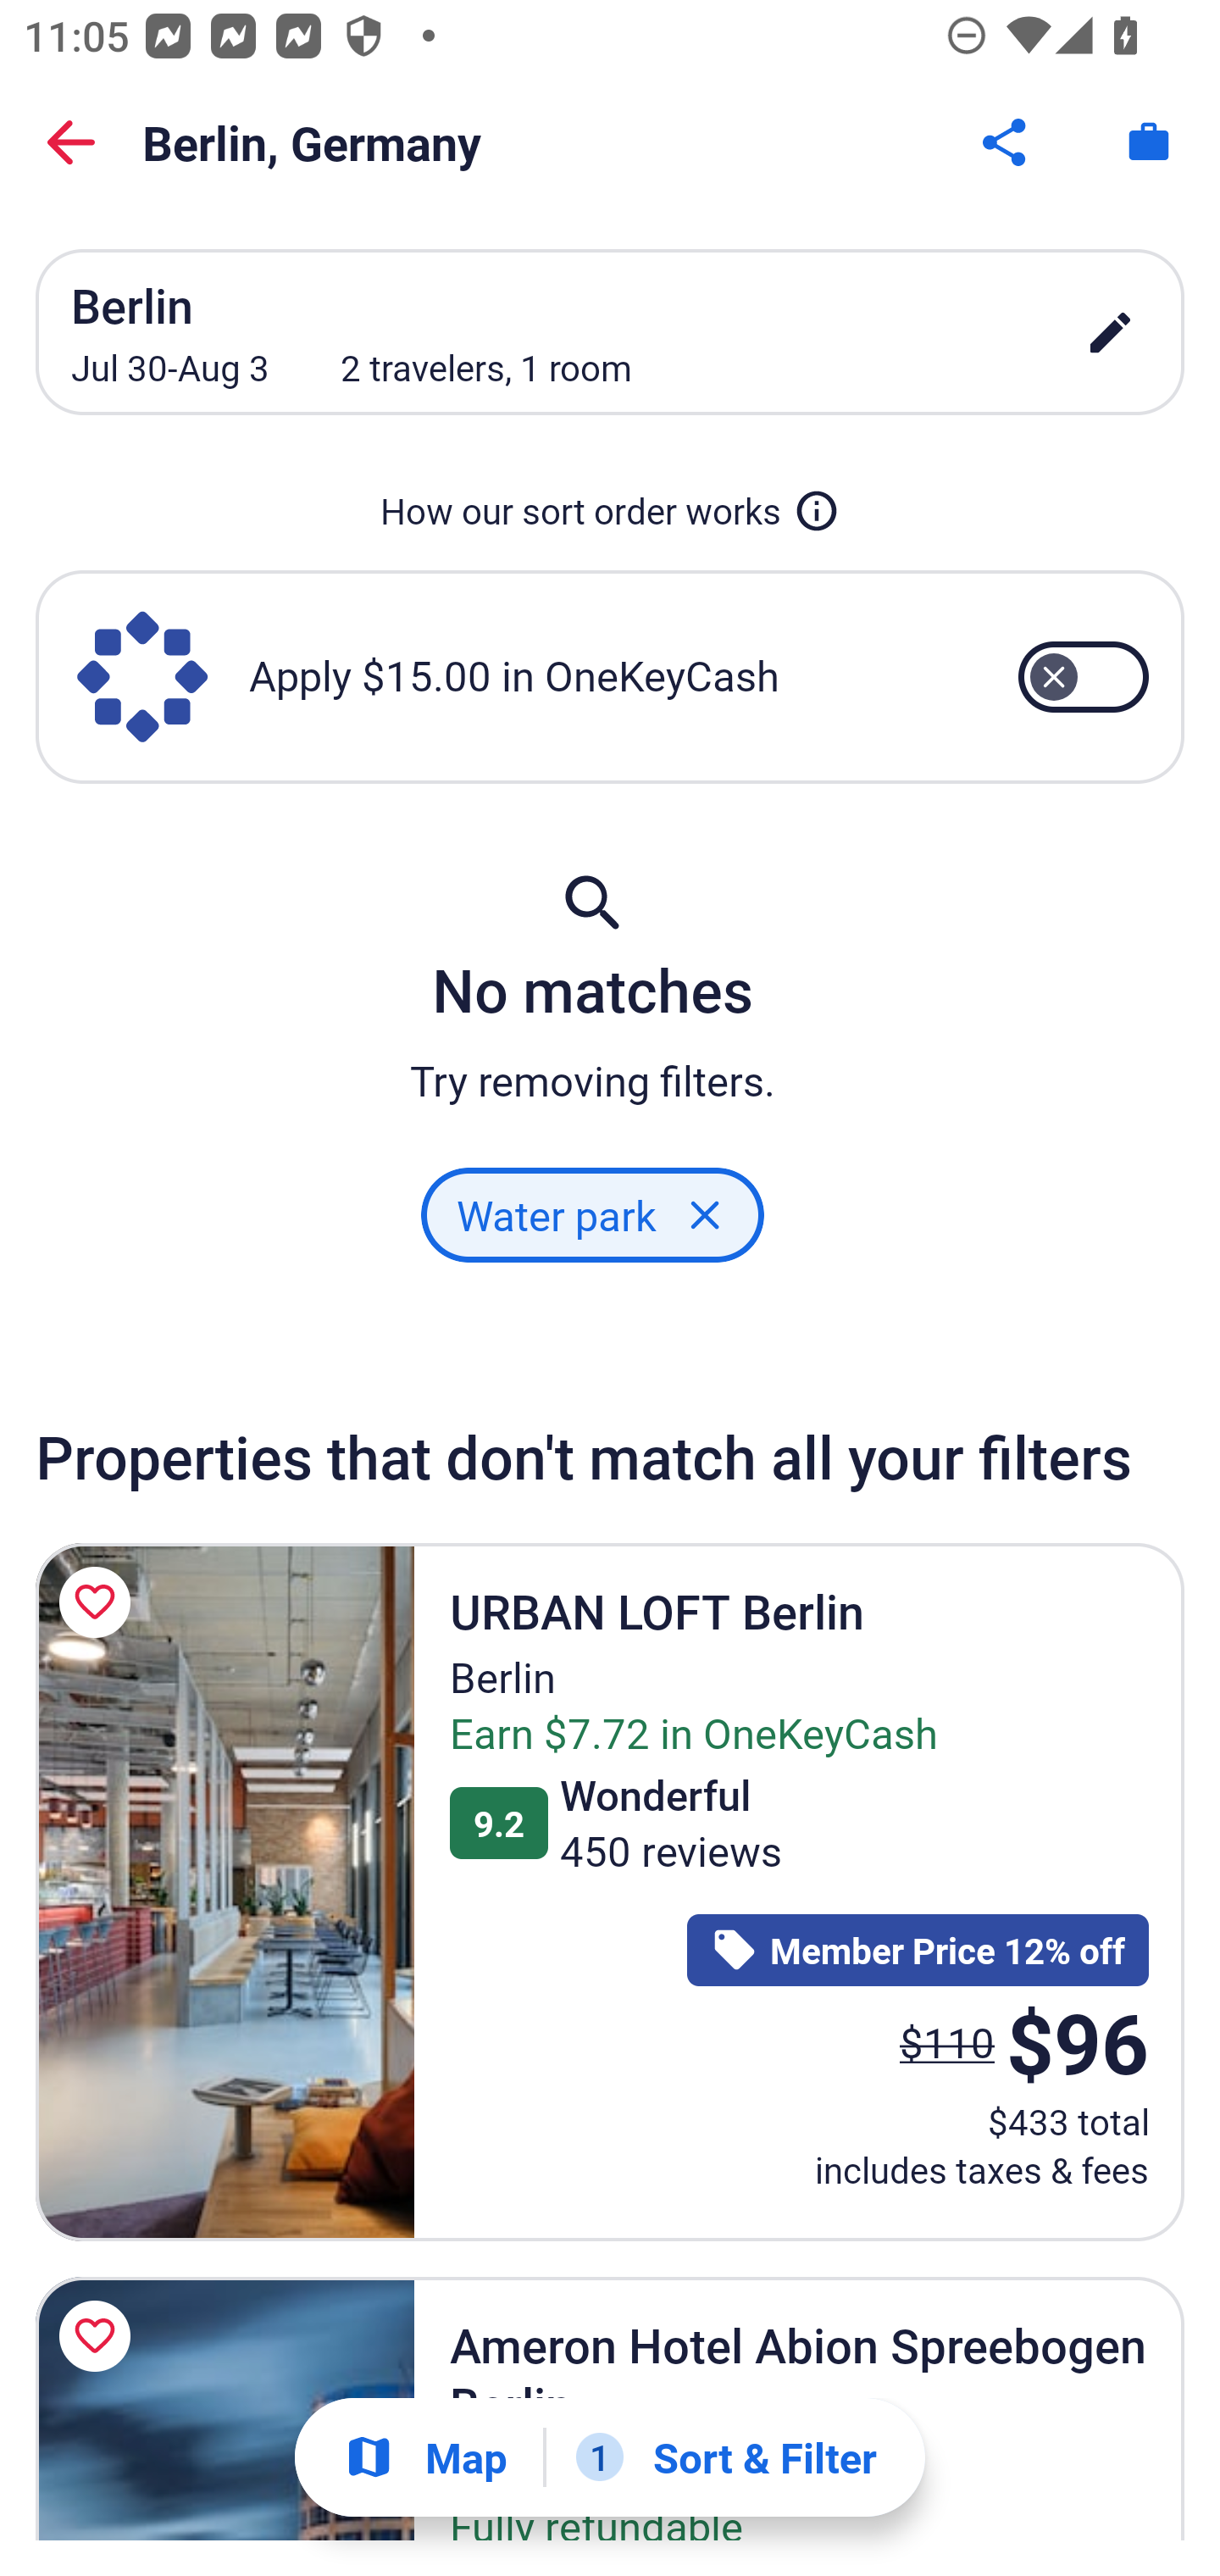 This screenshot has height=2576, width=1220. What do you see at coordinates (425, 2457) in the screenshot?
I see `Show map Map Show map Button` at bounding box center [425, 2457].